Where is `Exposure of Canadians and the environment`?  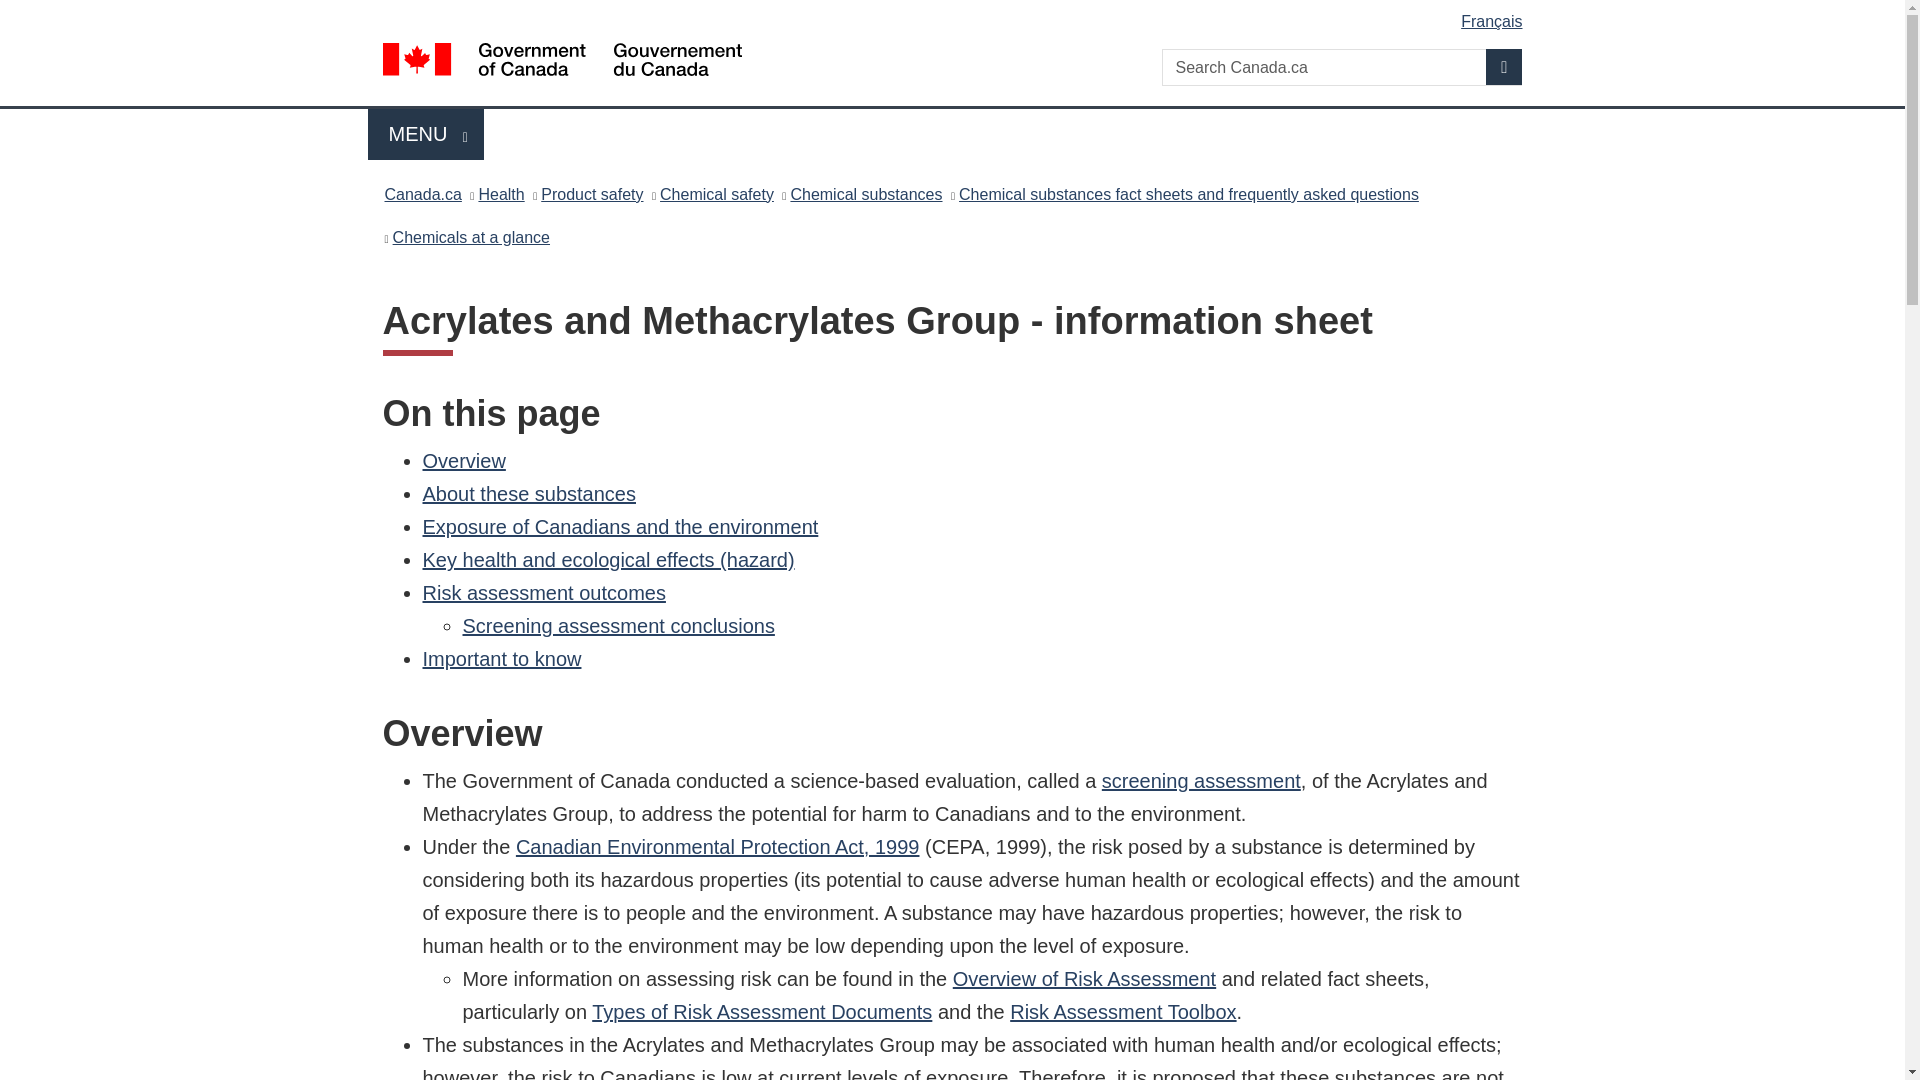
Exposure of Canadians and the environment is located at coordinates (620, 526).